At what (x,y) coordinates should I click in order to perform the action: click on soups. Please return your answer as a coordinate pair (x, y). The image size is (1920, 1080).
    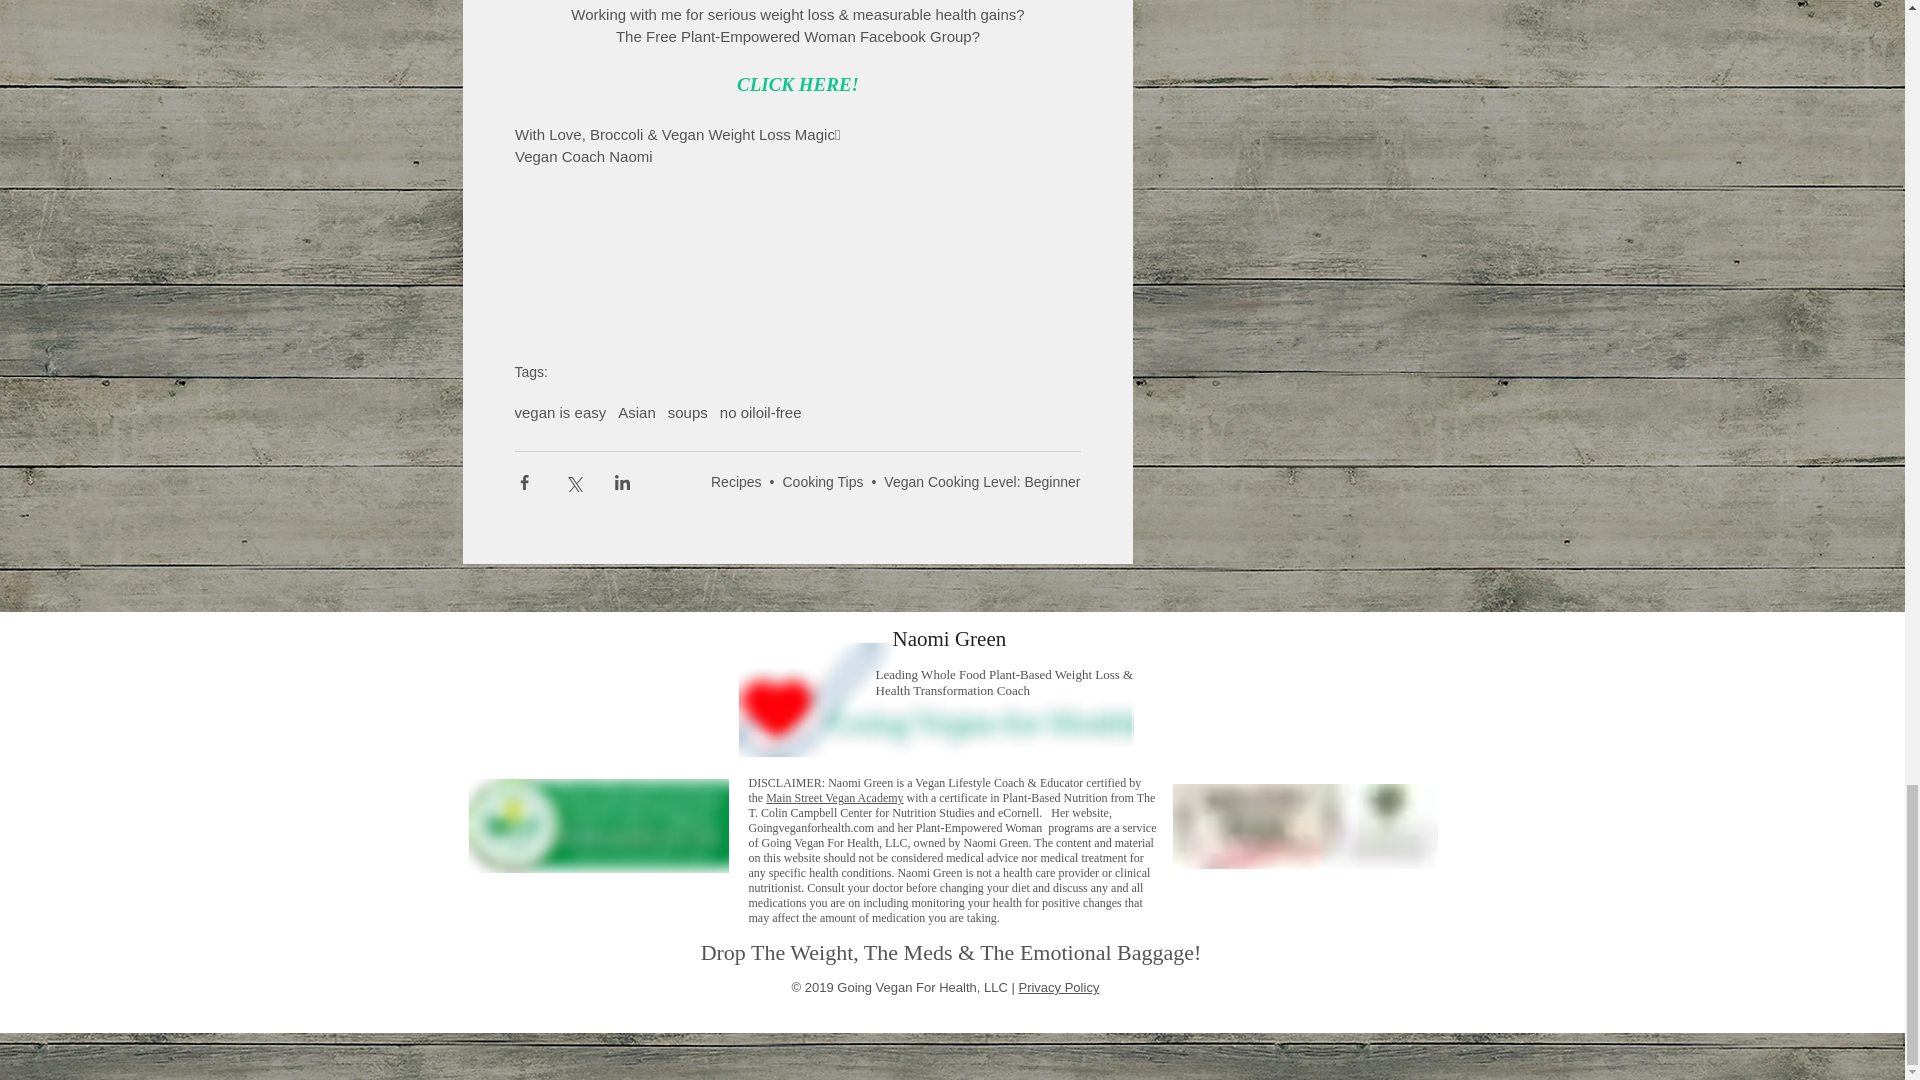
    Looking at the image, I should click on (688, 412).